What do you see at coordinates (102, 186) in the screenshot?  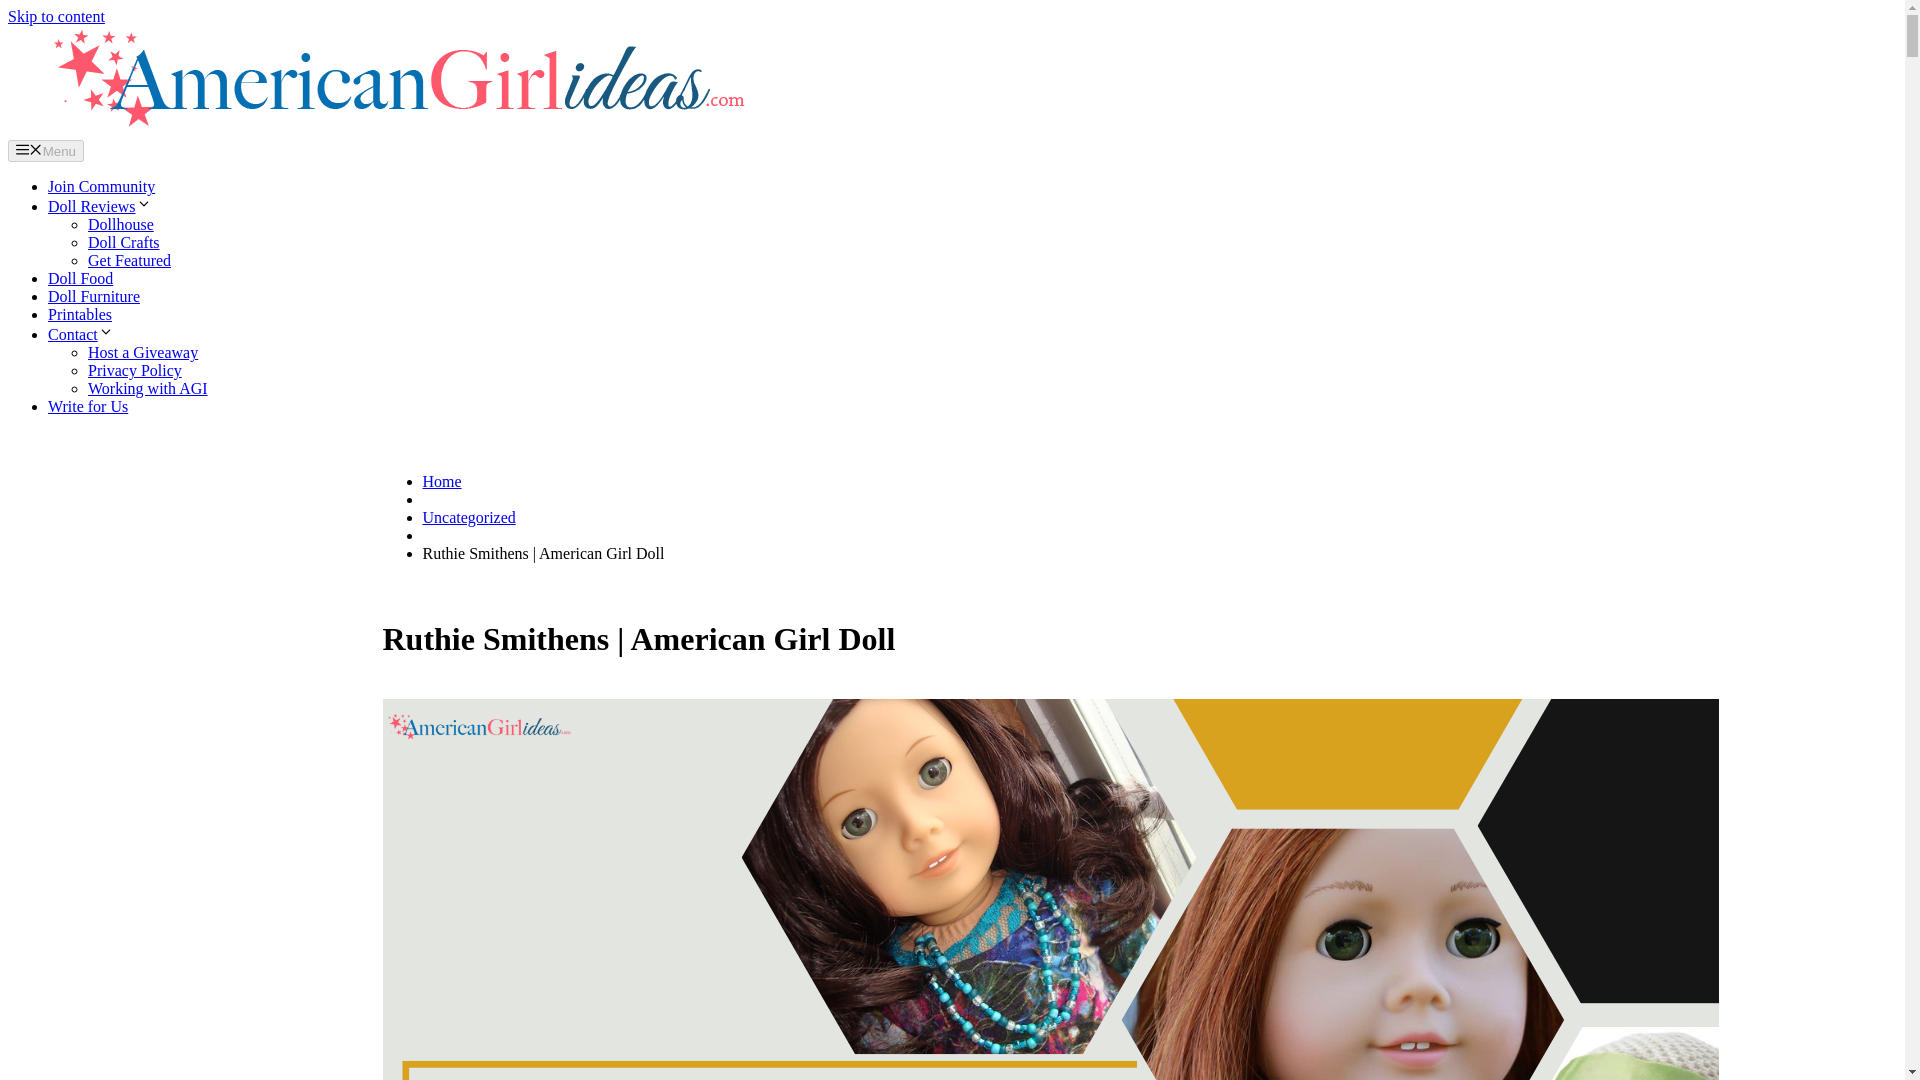 I see `Join Community` at bounding box center [102, 186].